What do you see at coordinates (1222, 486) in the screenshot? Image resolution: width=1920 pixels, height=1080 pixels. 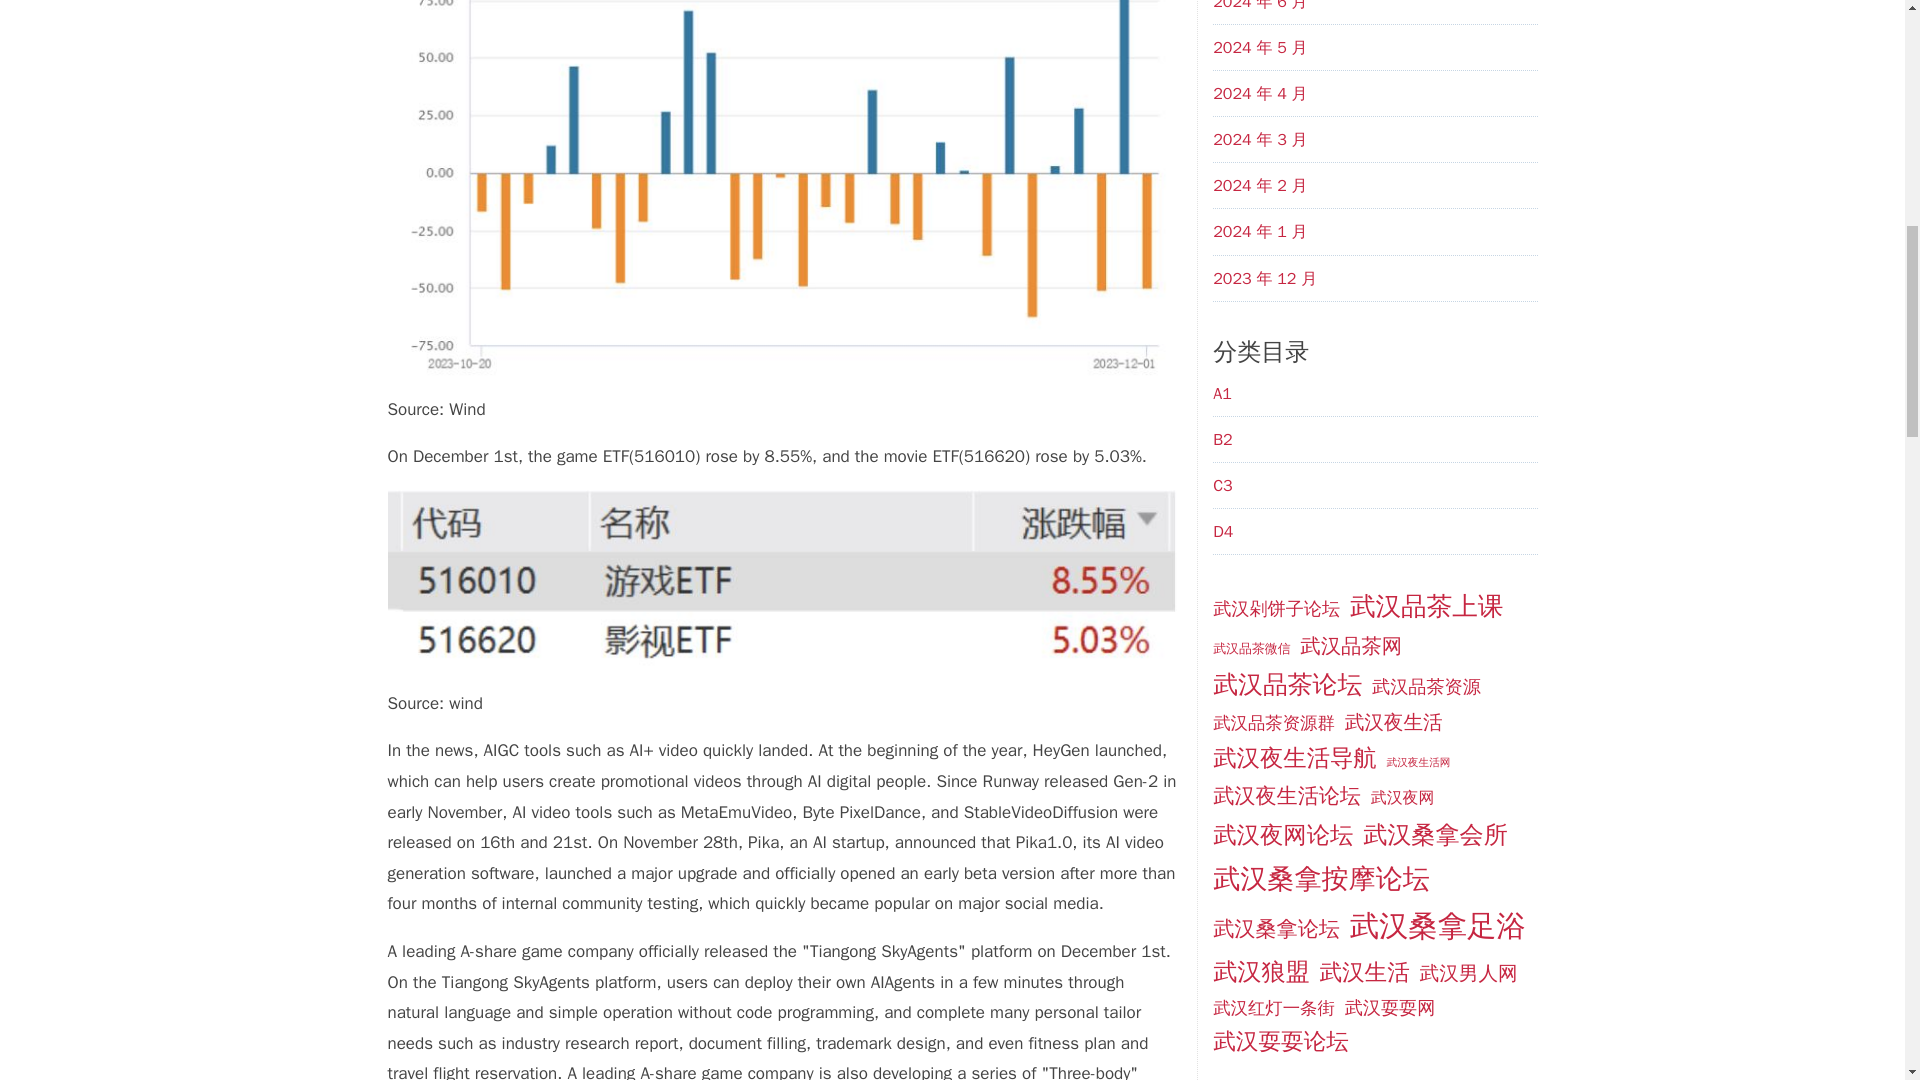 I see `C3` at bounding box center [1222, 486].